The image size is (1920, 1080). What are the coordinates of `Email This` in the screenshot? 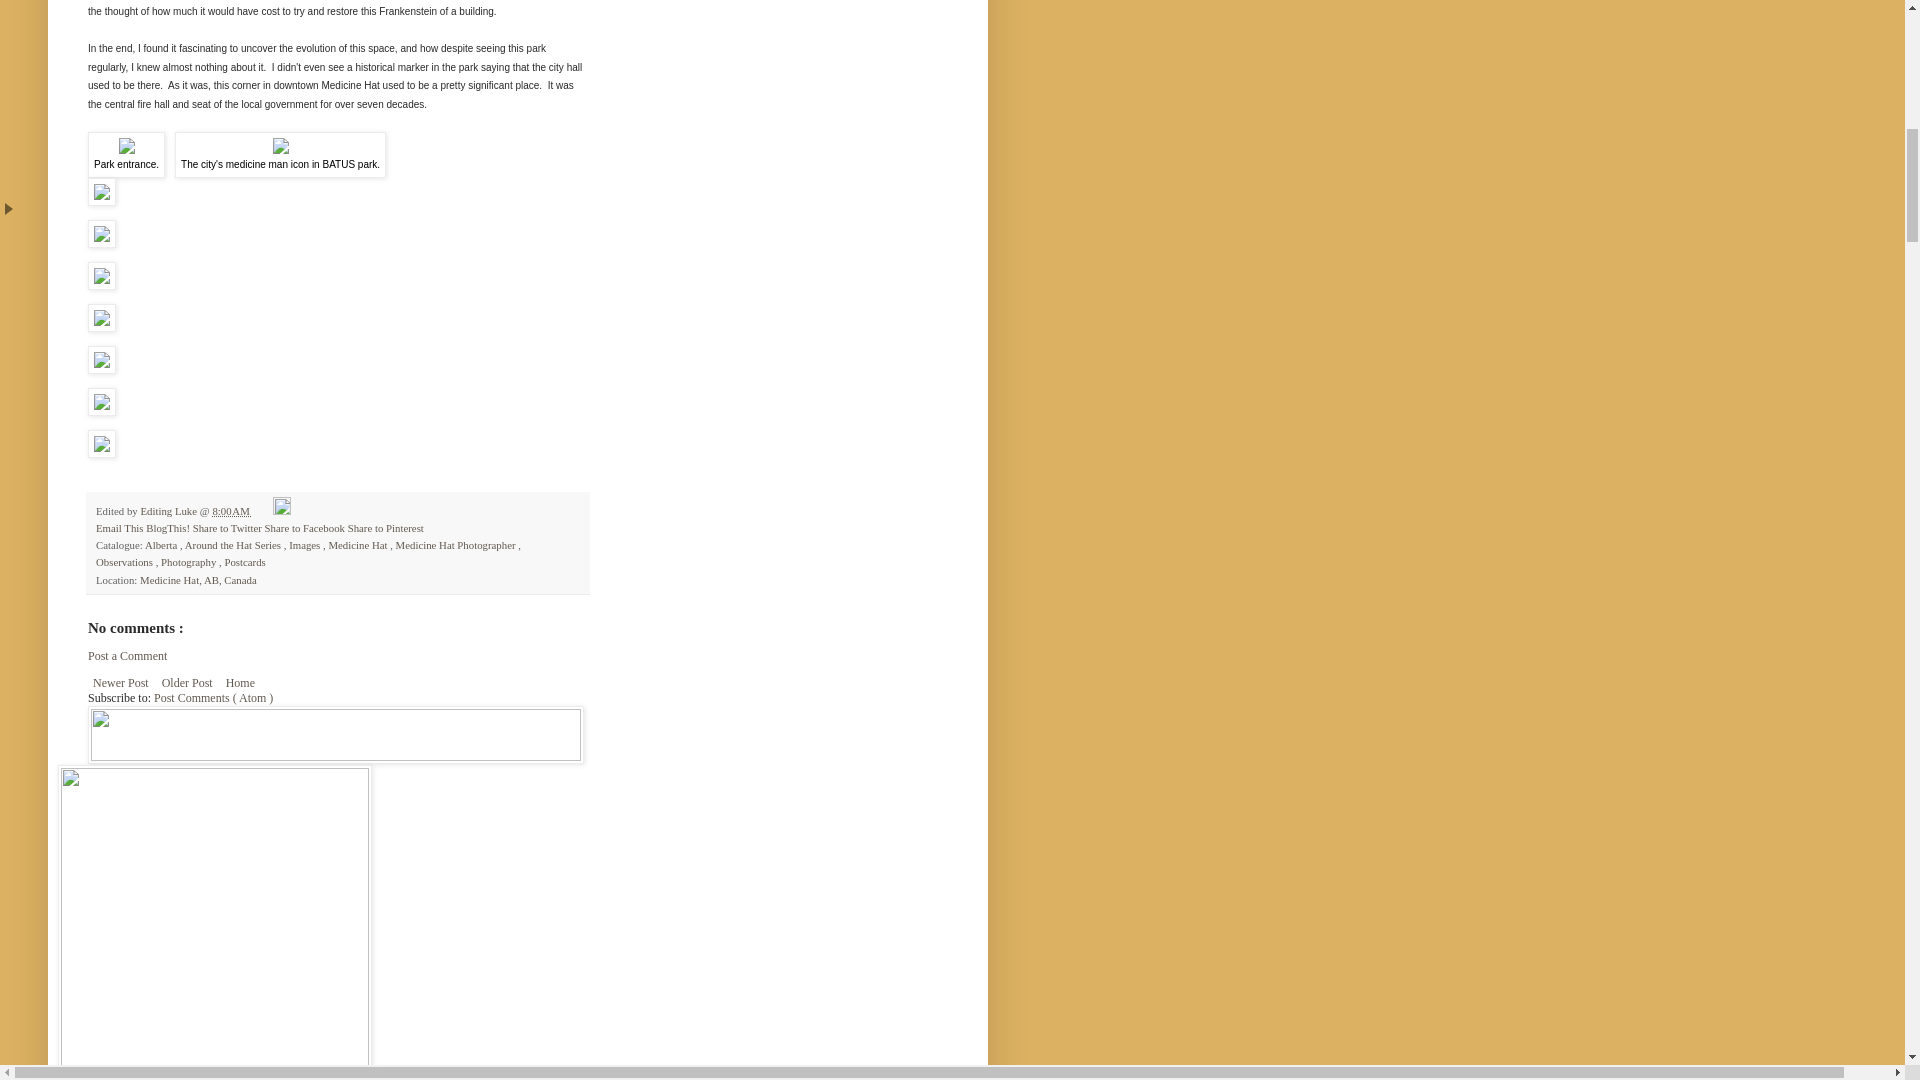 It's located at (120, 527).